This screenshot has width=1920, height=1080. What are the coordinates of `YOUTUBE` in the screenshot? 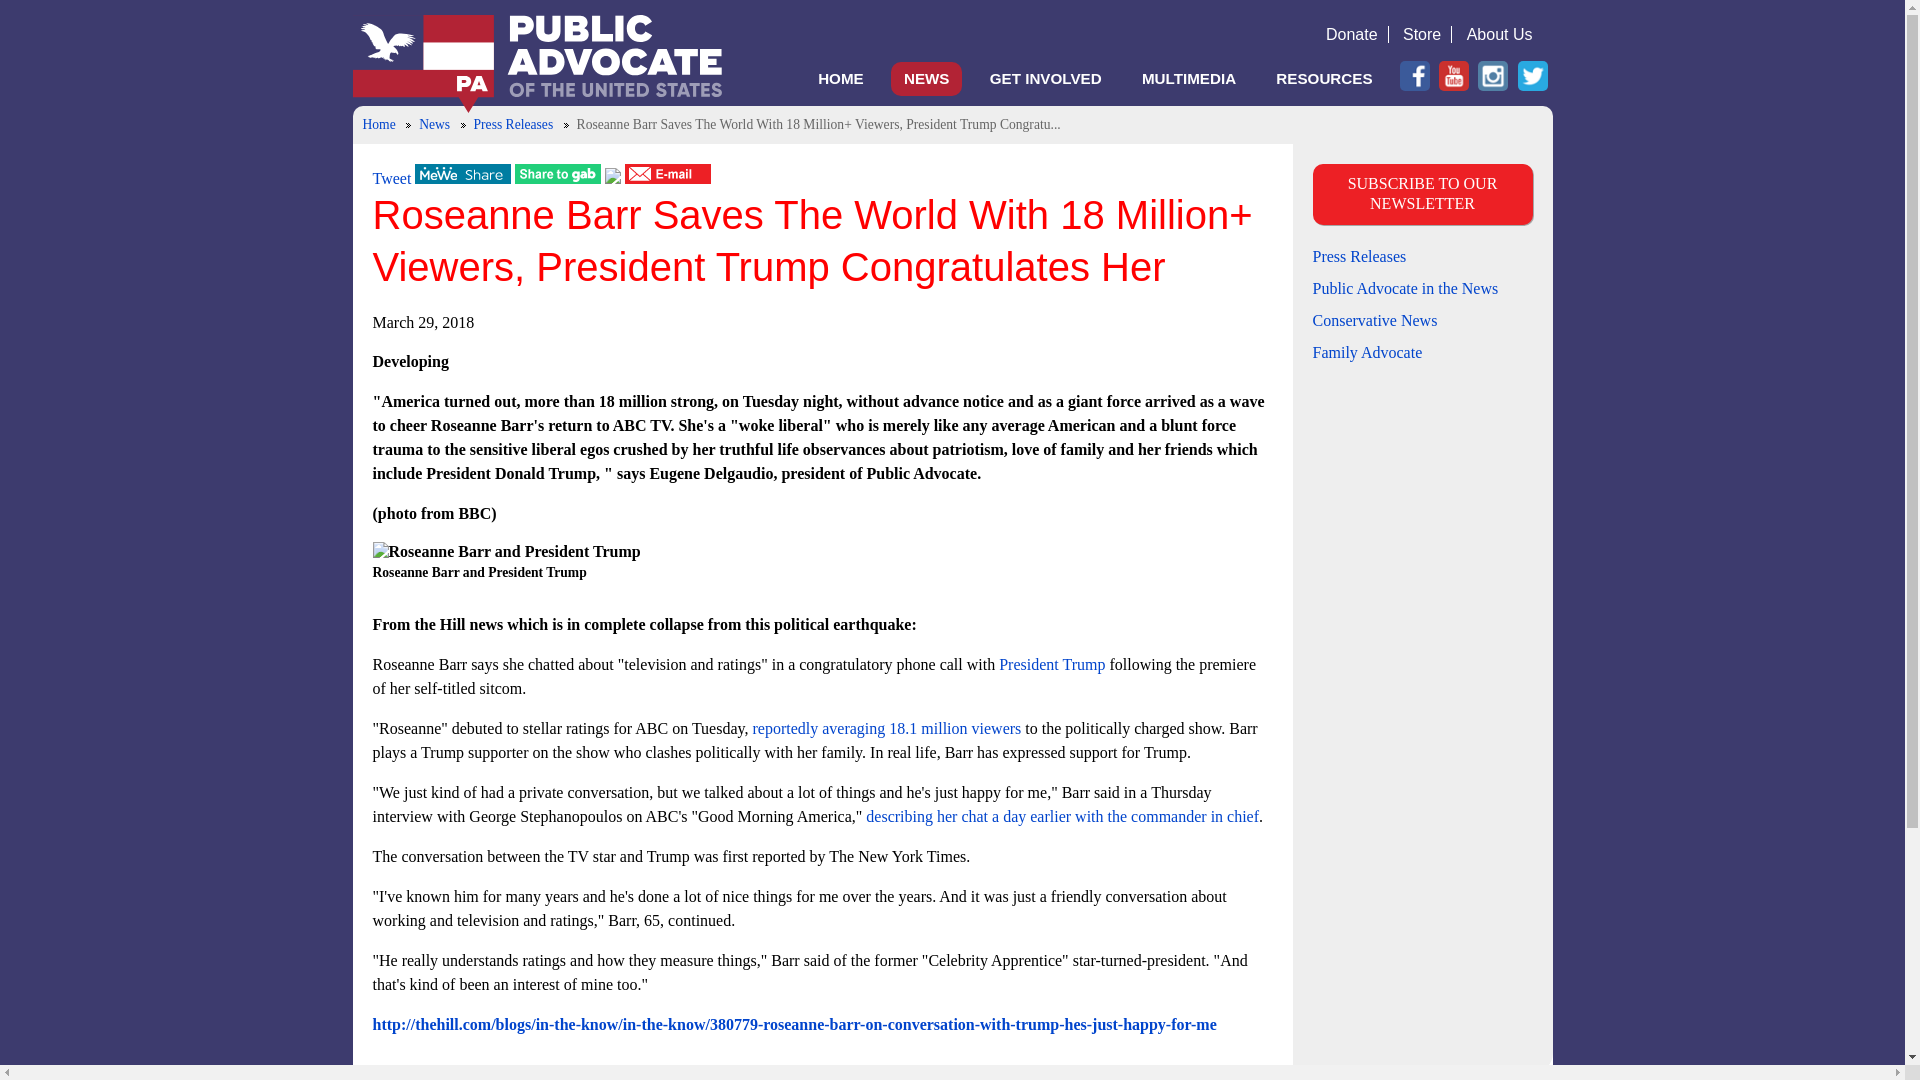 It's located at (1453, 75).